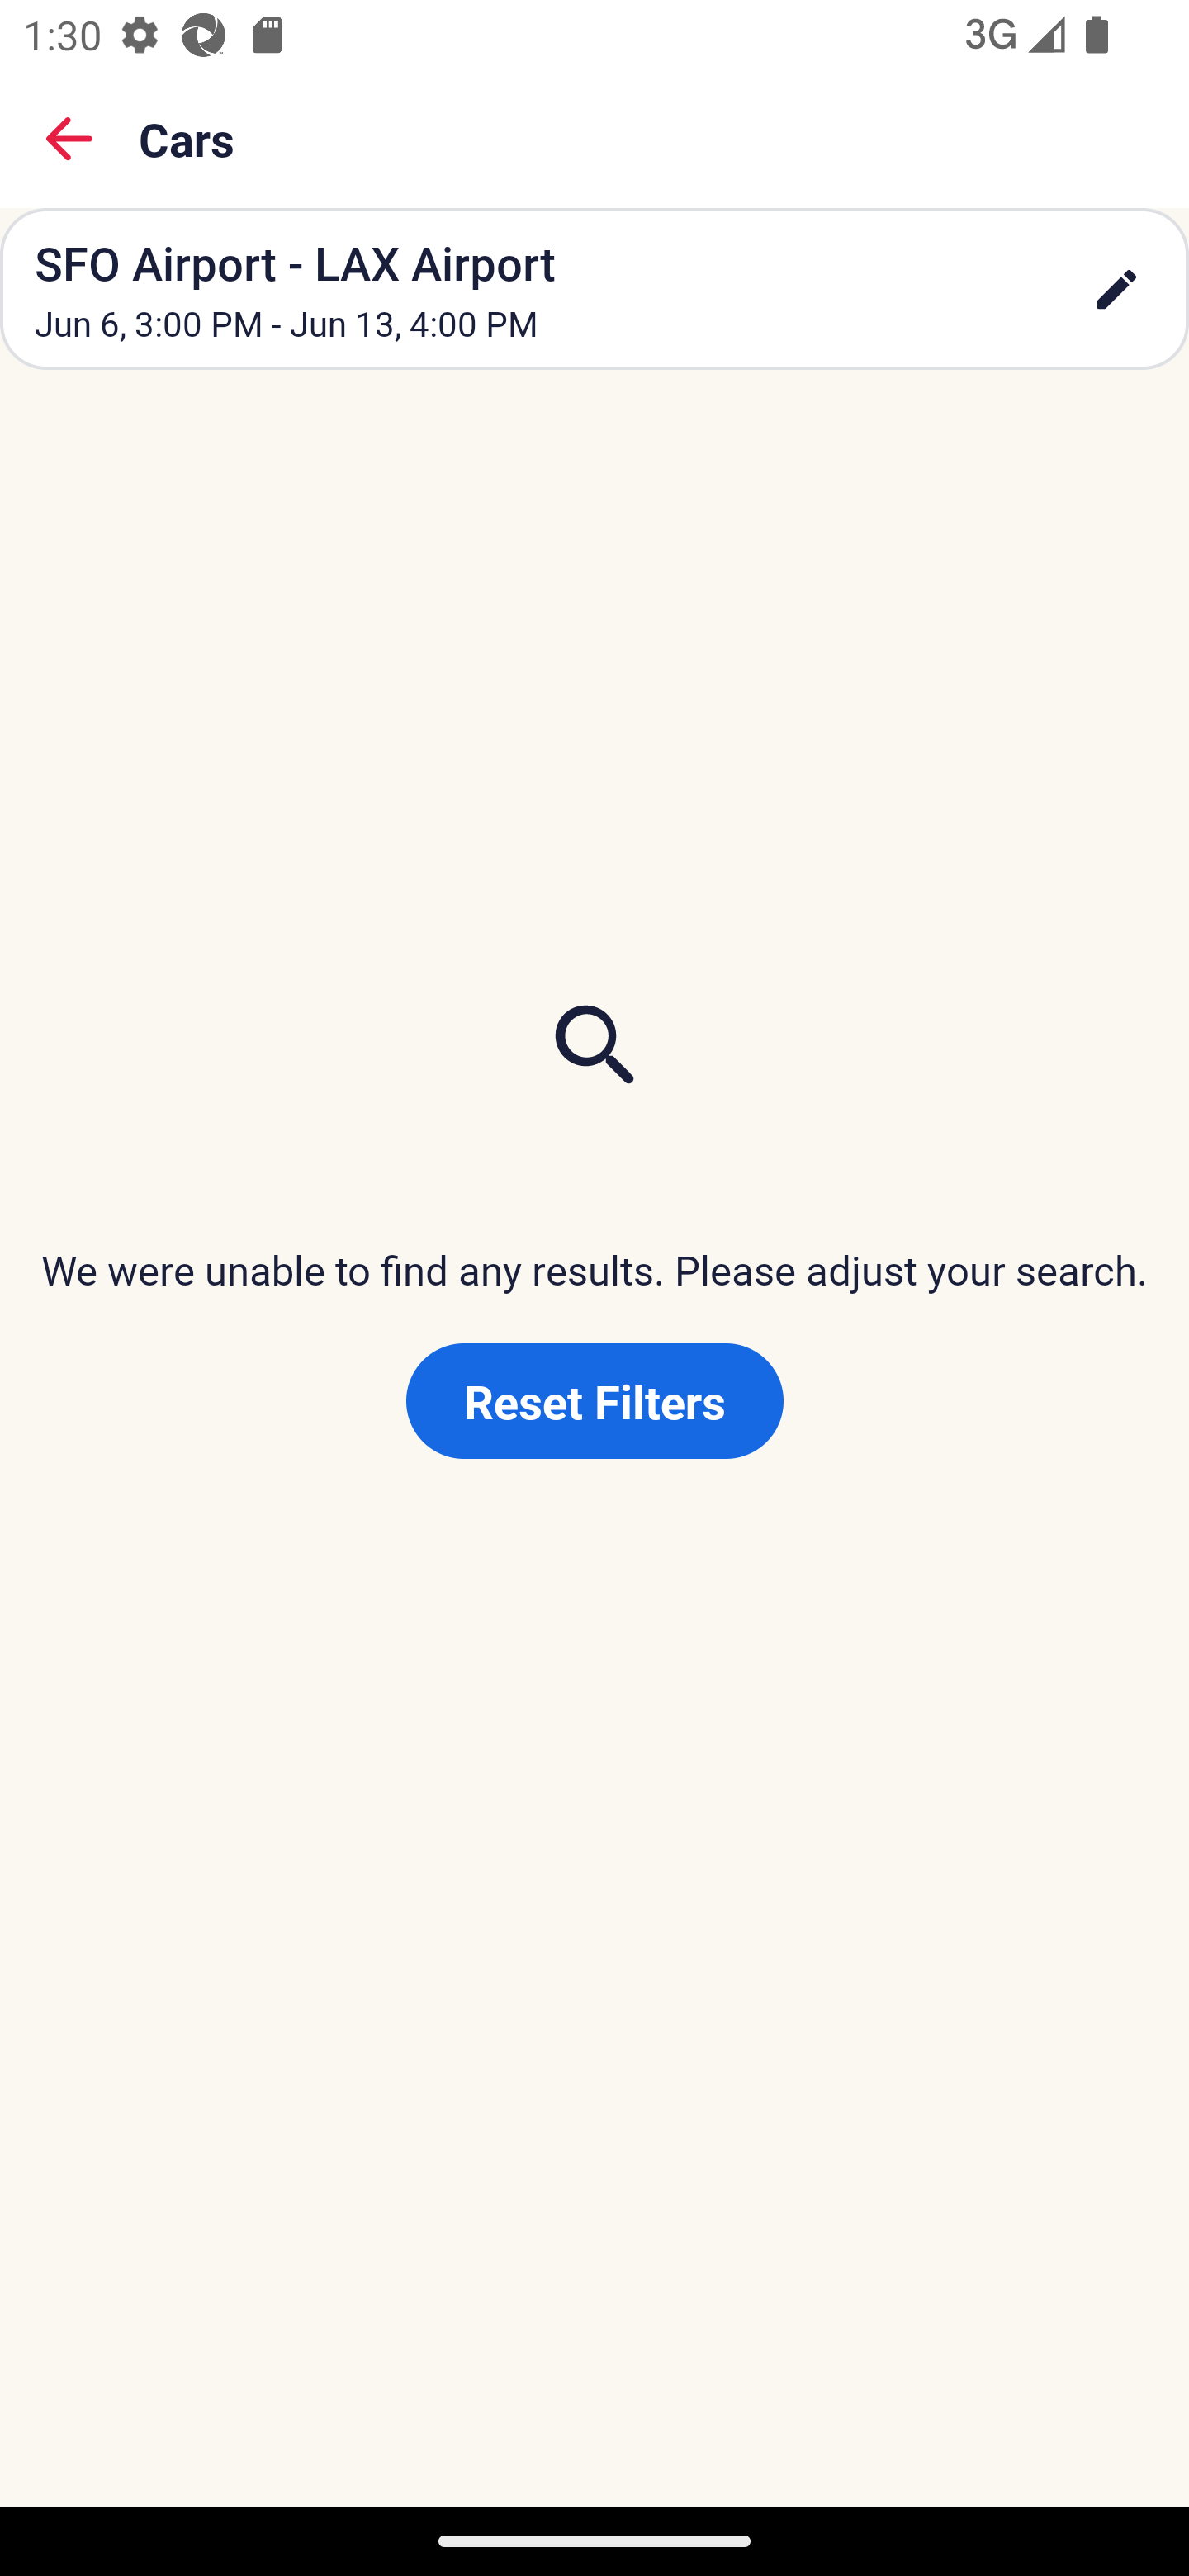 This screenshot has height=2576, width=1189. I want to click on Back, so click(69, 139).